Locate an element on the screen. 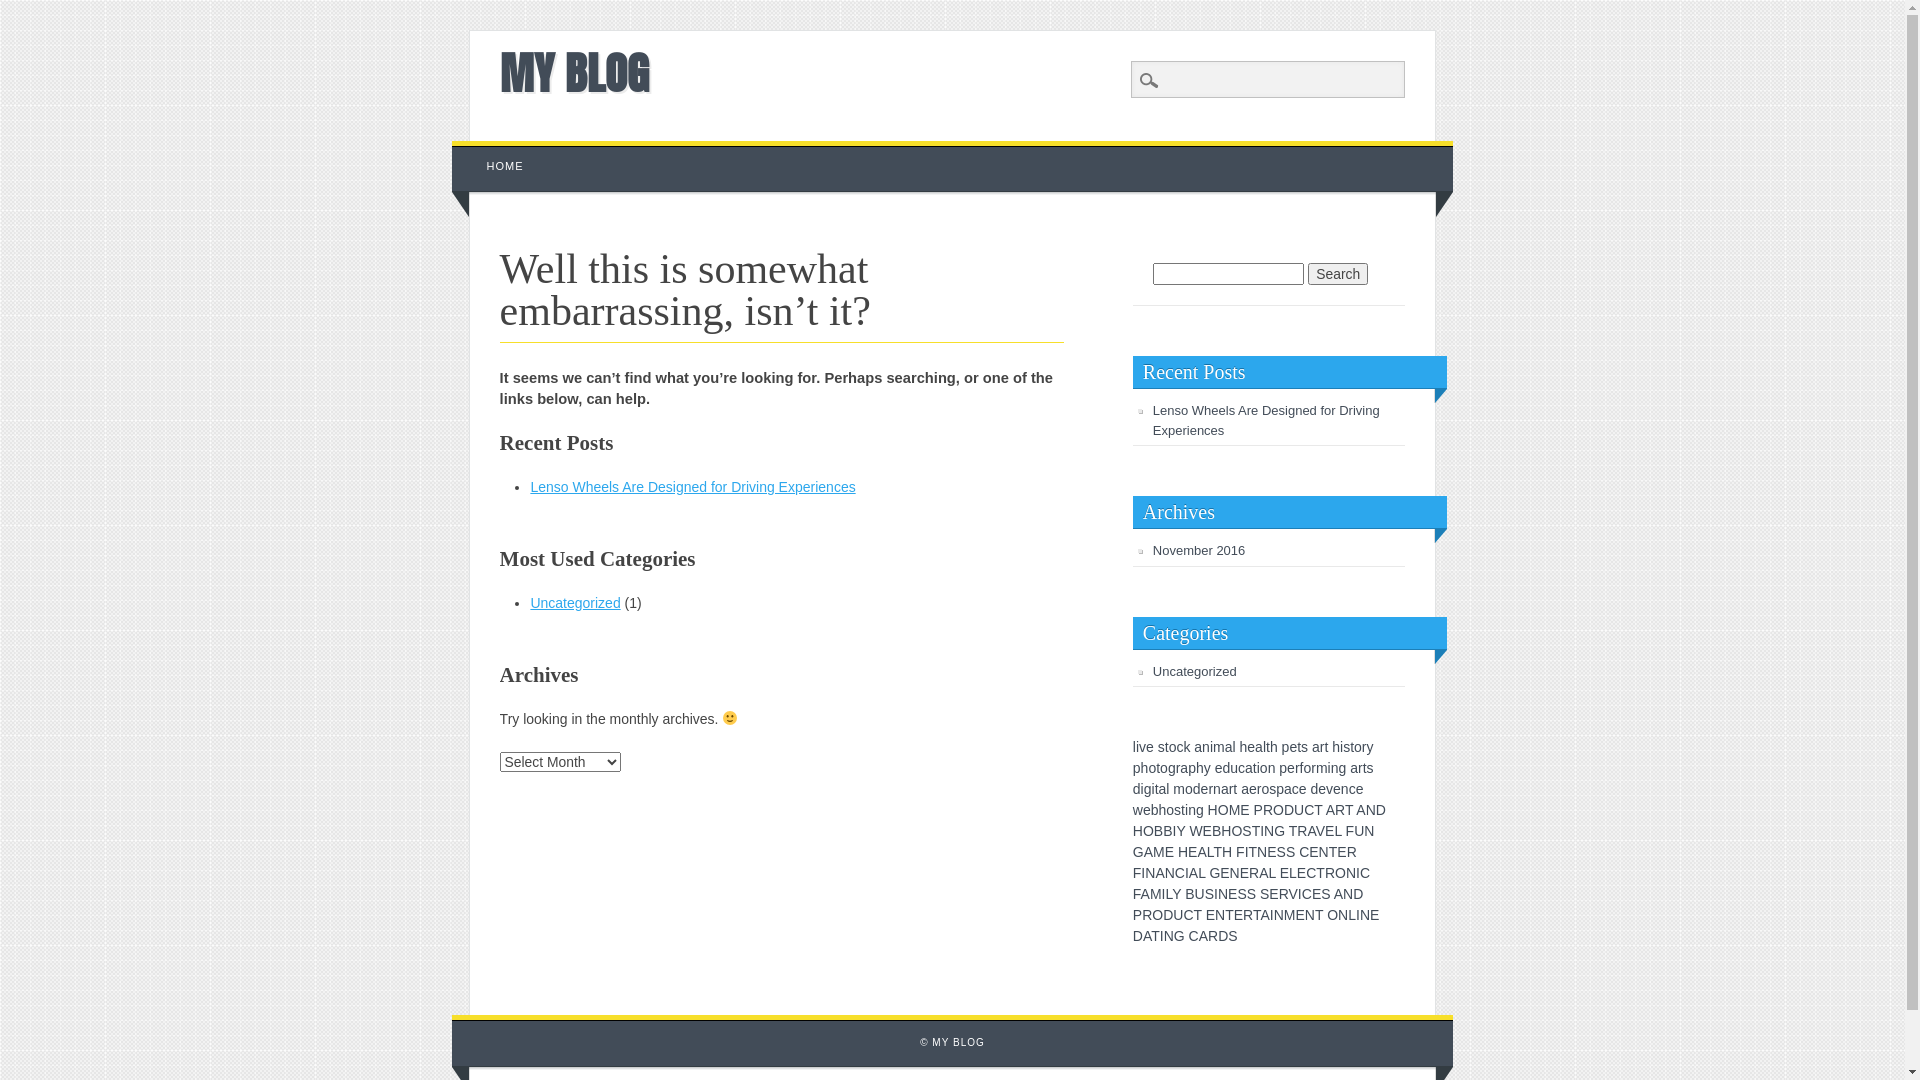 The height and width of the screenshot is (1080, 1920). E is located at coordinates (1232, 894).